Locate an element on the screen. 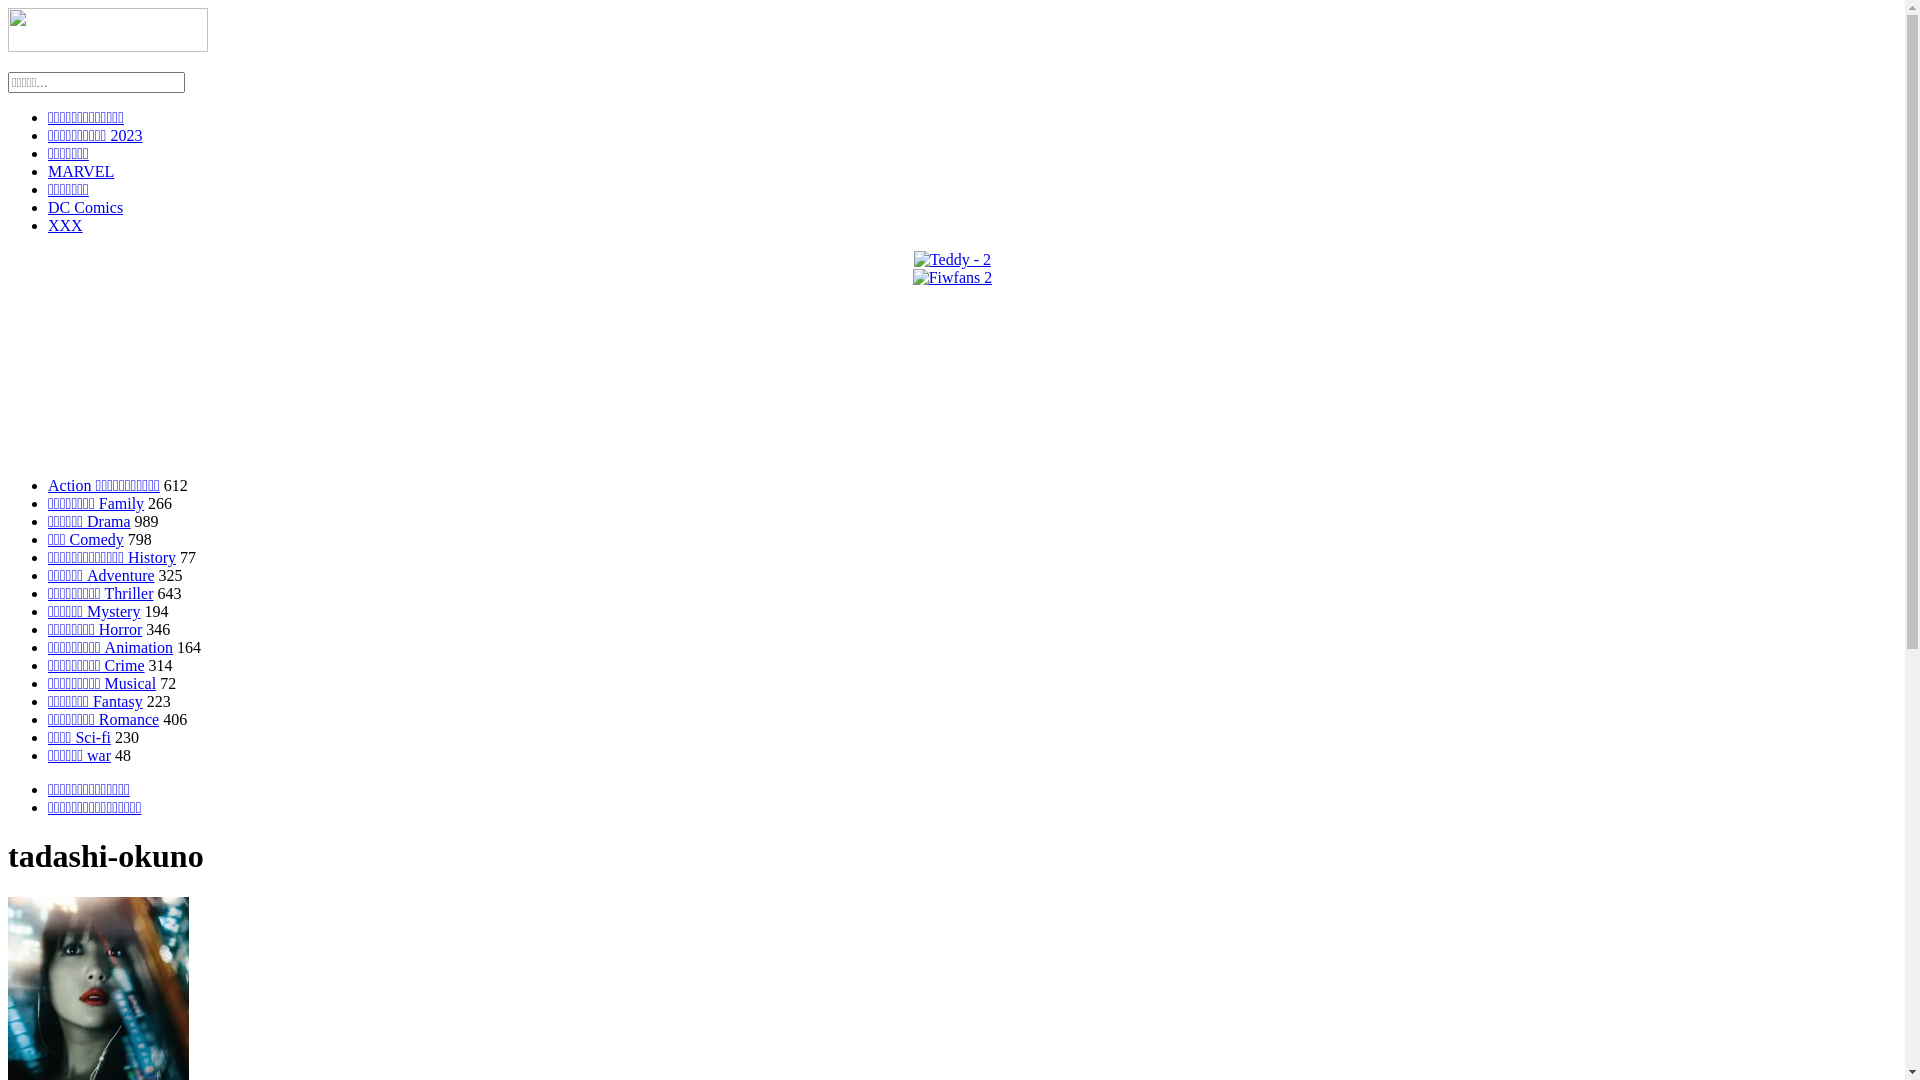  Teddy - 2 is located at coordinates (952, 260).